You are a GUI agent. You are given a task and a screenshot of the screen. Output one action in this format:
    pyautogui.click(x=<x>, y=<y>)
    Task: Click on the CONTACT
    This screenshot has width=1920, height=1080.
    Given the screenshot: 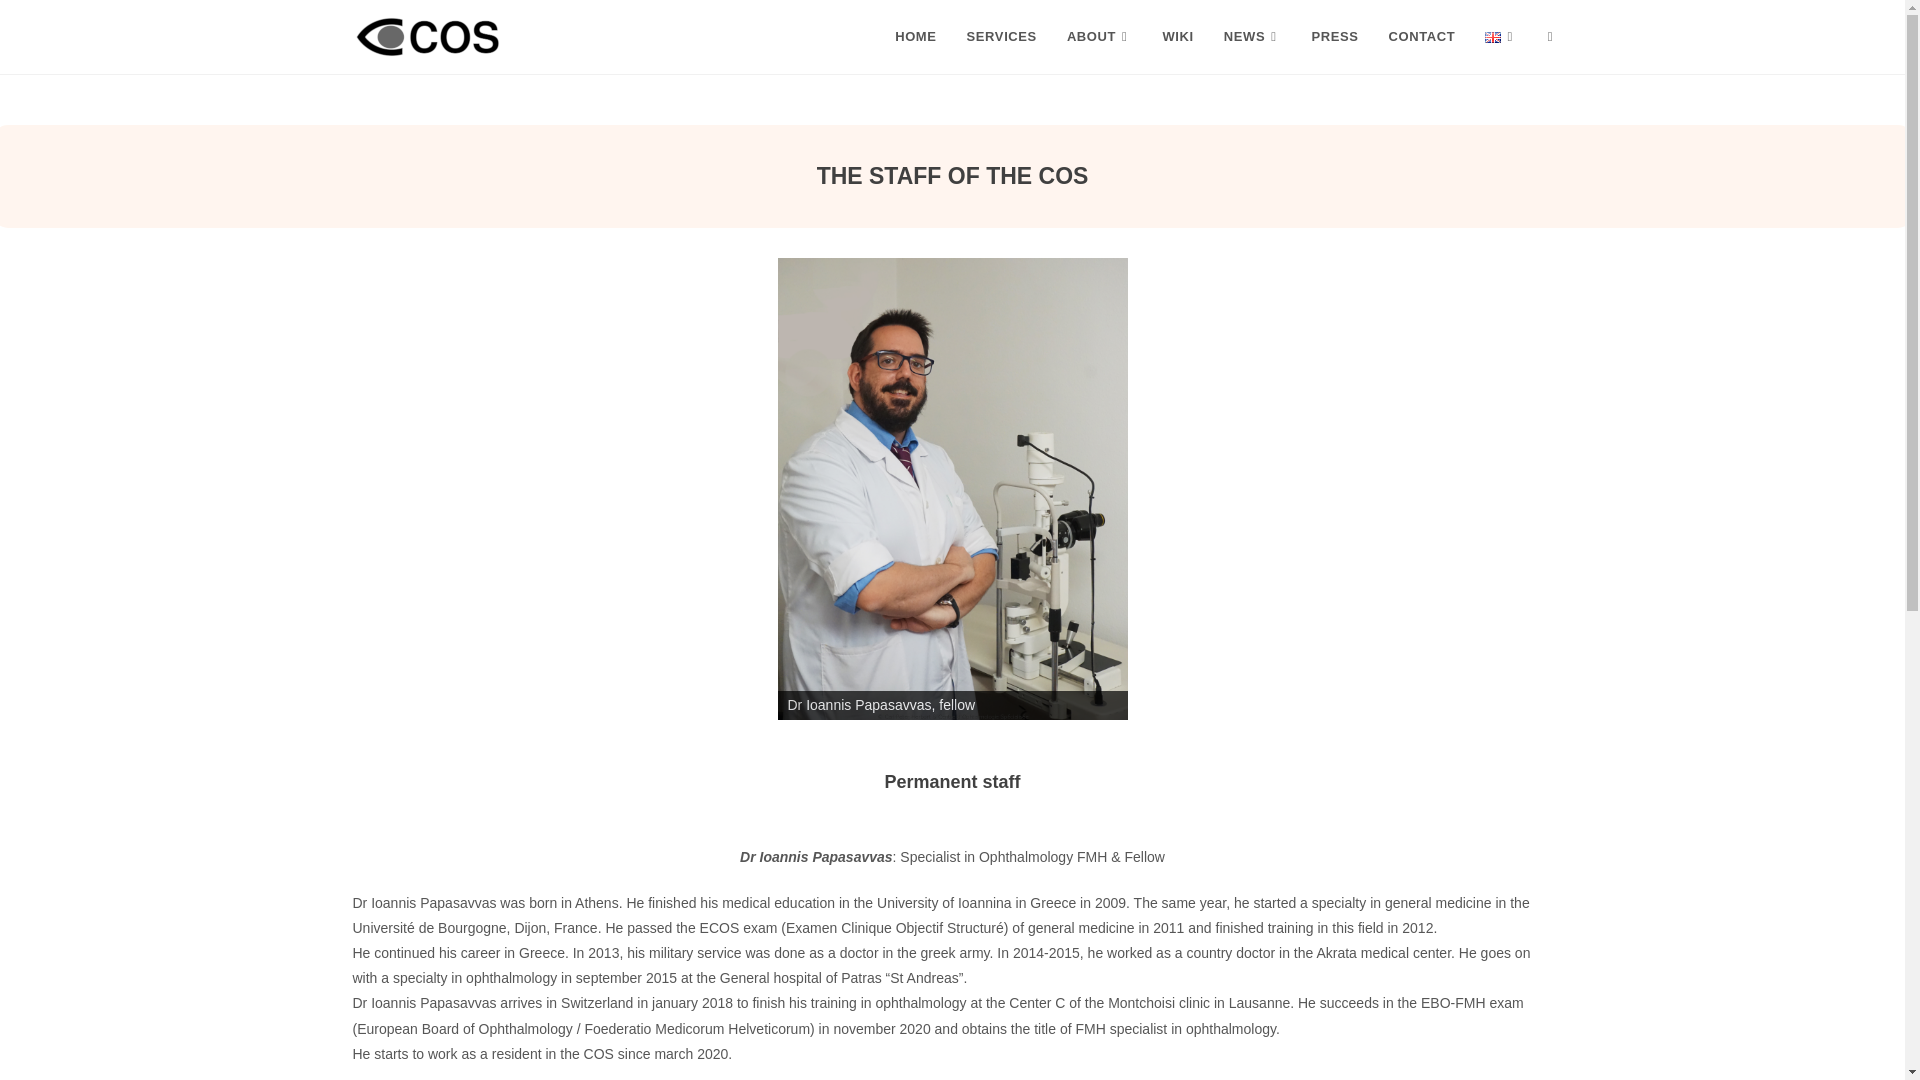 What is the action you would take?
    pyautogui.click(x=1422, y=37)
    